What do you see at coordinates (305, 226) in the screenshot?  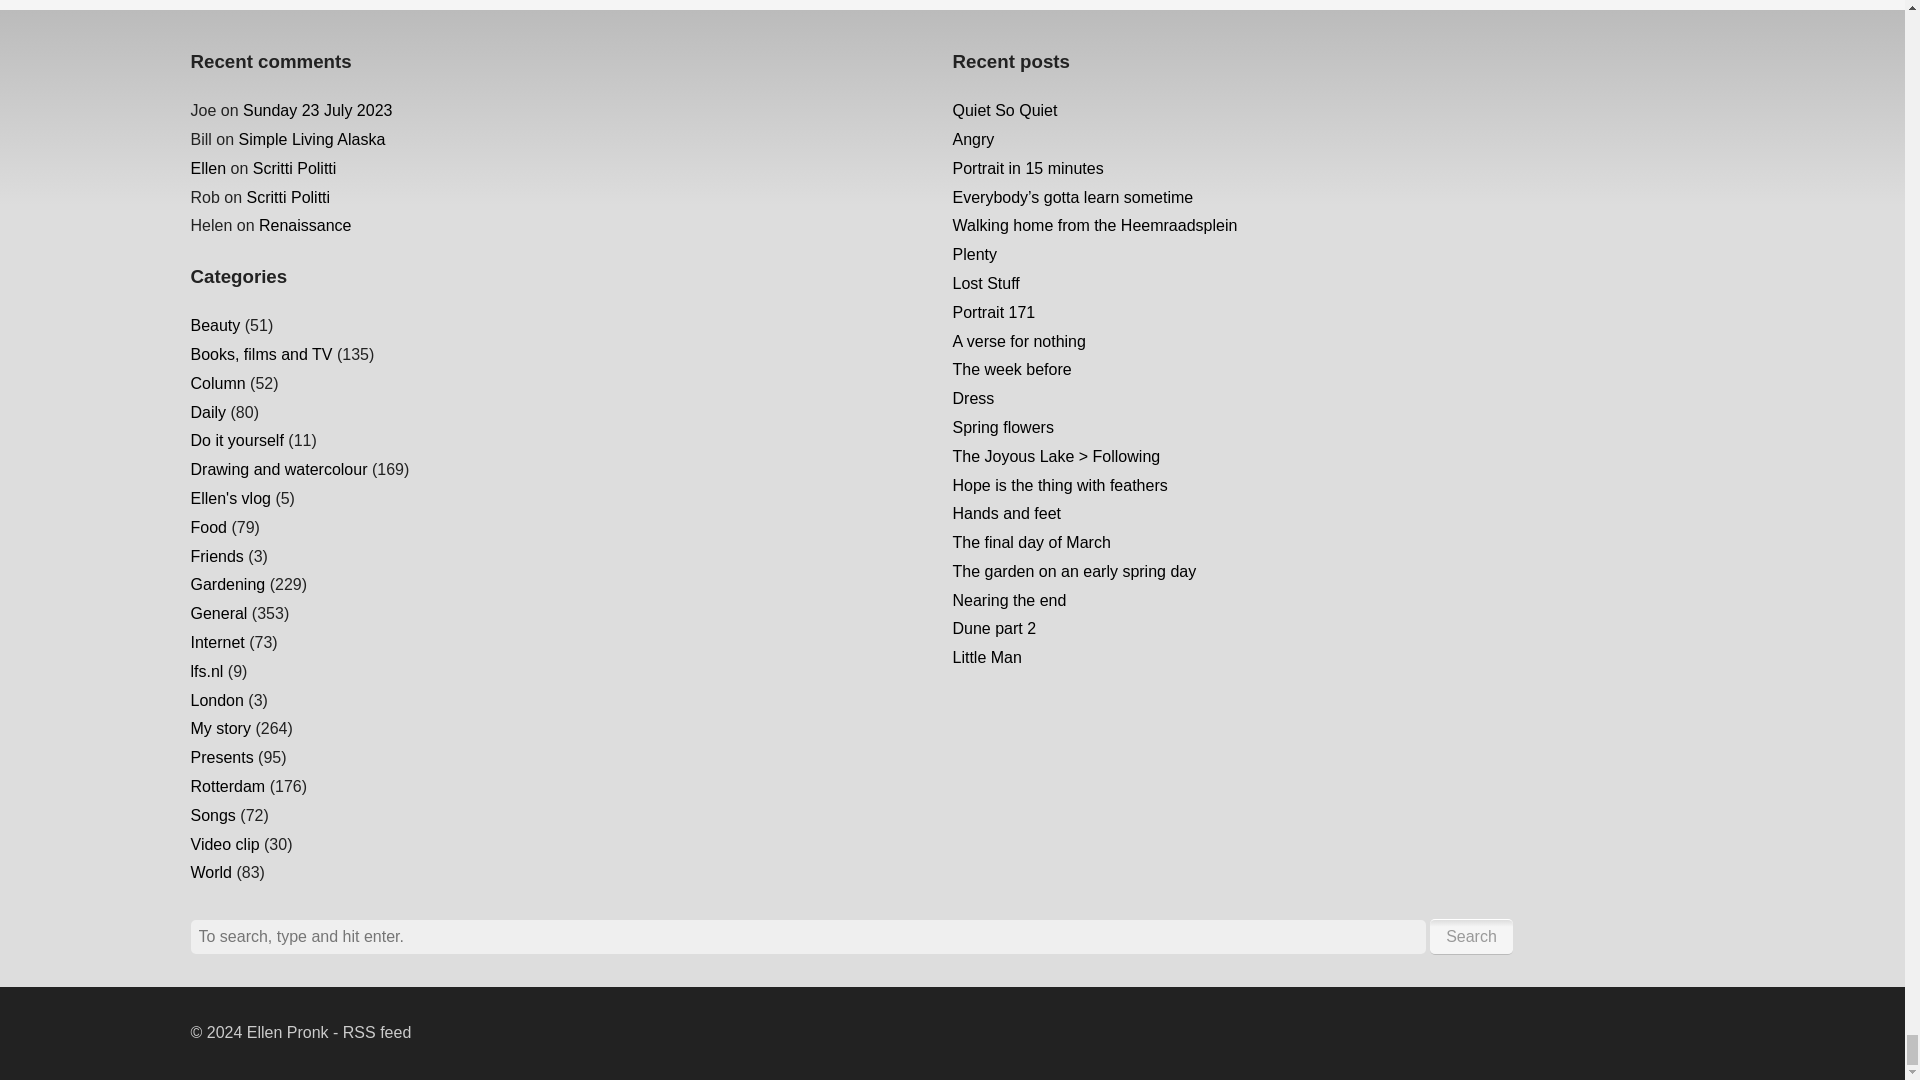 I see `Renaissance` at bounding box center [305, 226].